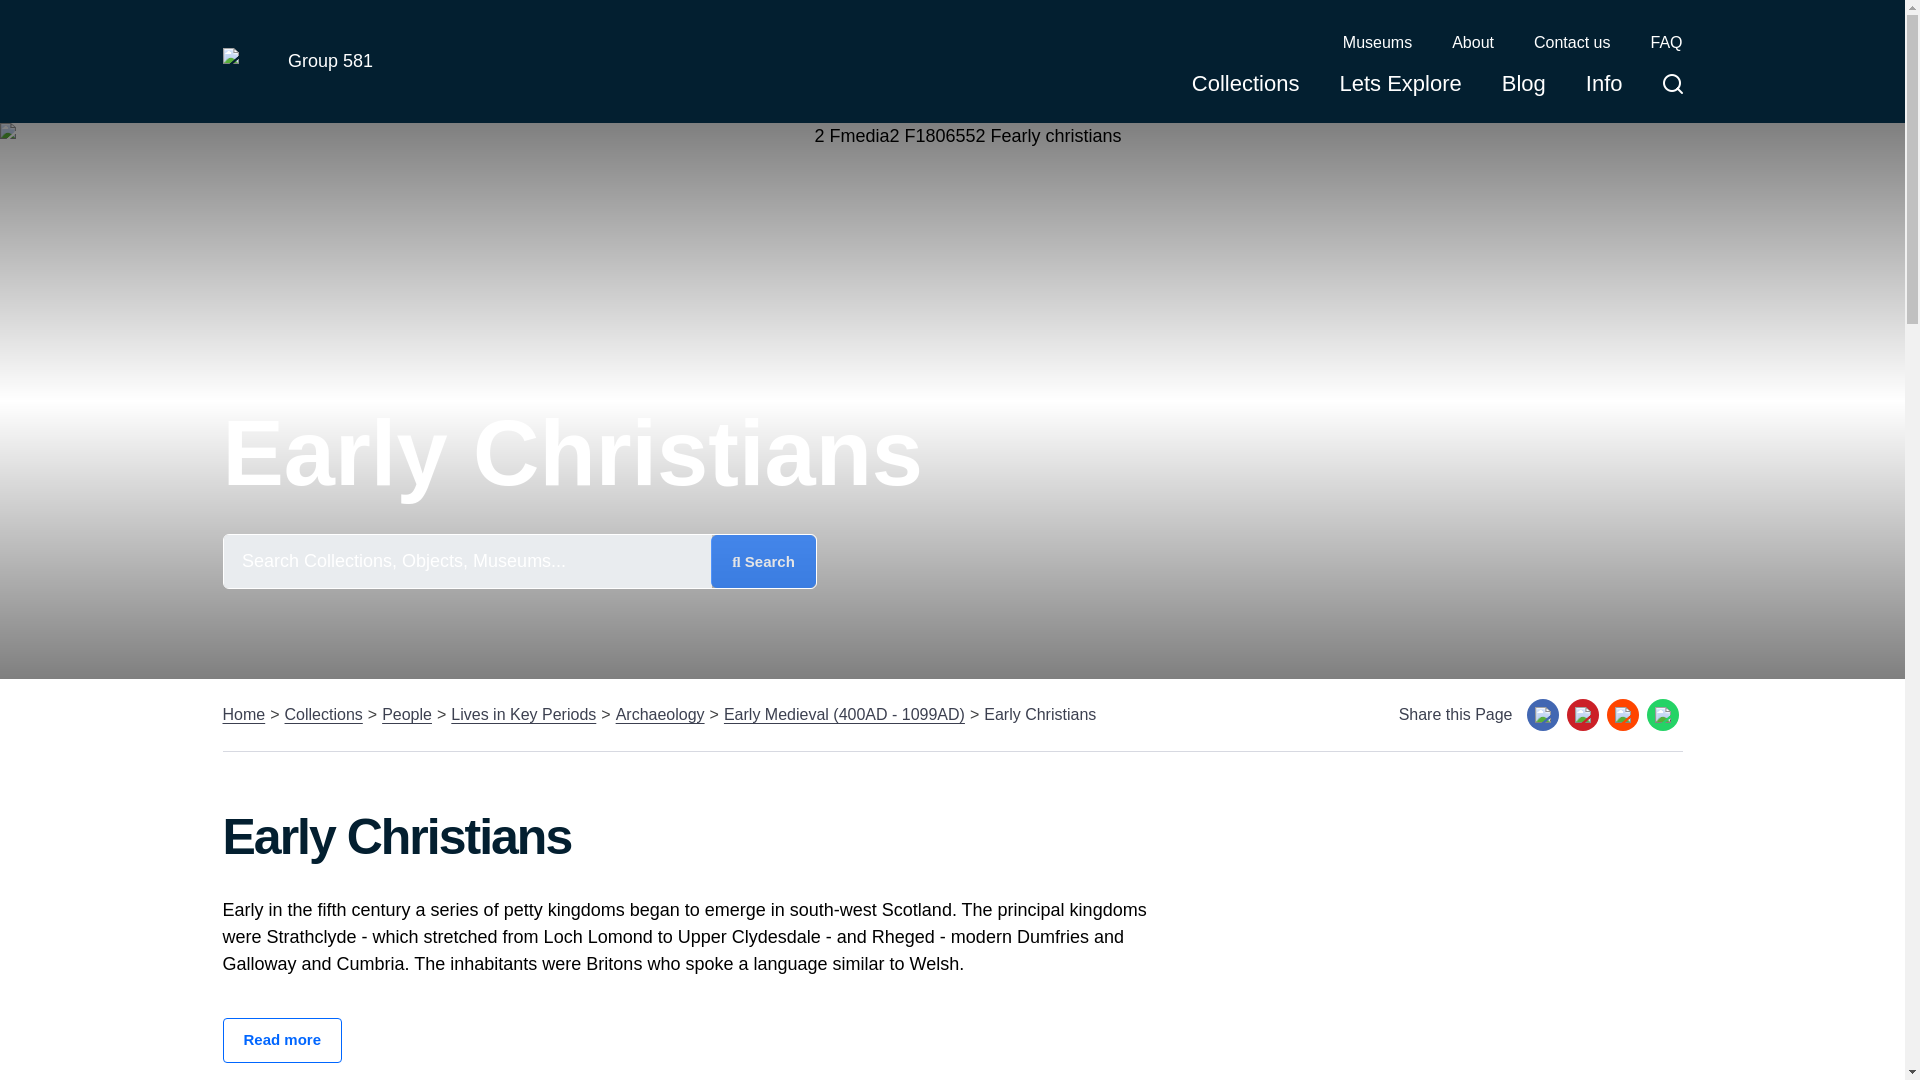  I want to click on Home, so click(243, 714).